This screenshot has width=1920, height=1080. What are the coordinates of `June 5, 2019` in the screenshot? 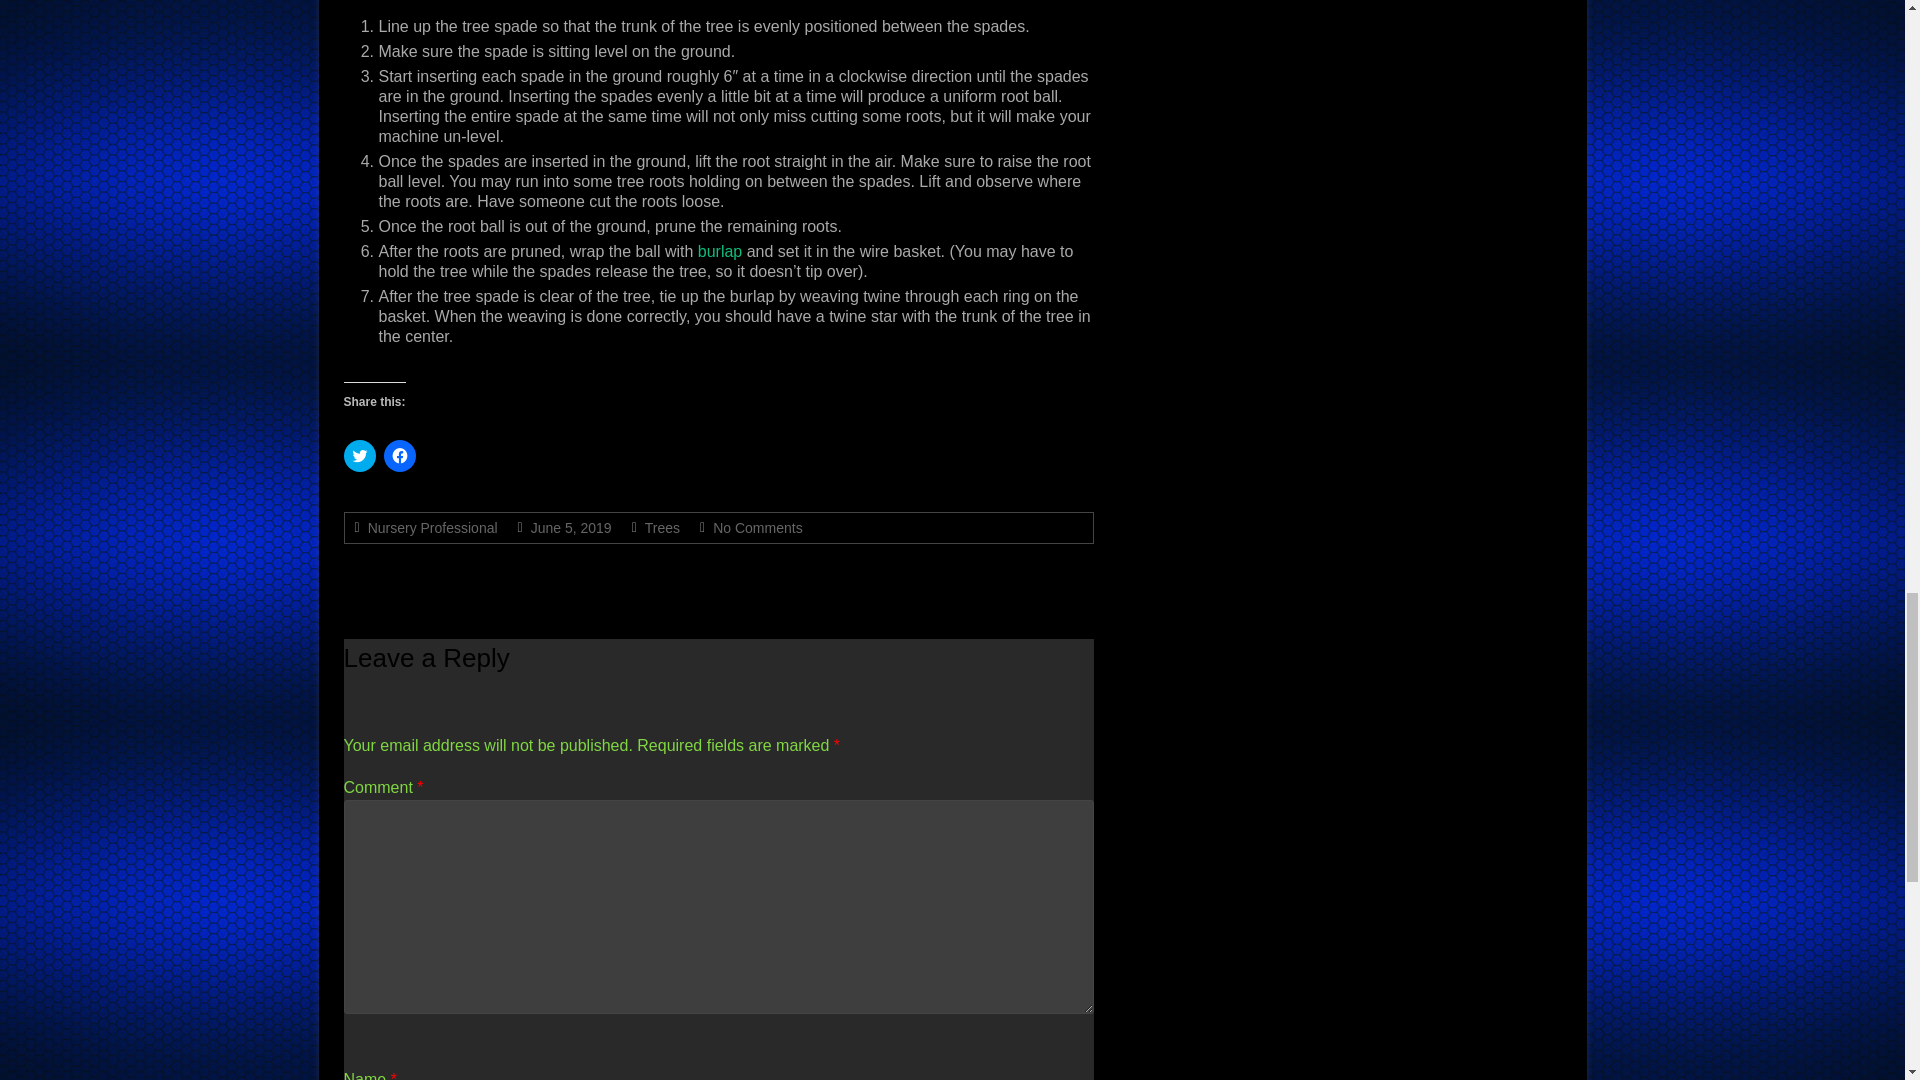 It's located at (572, 527).